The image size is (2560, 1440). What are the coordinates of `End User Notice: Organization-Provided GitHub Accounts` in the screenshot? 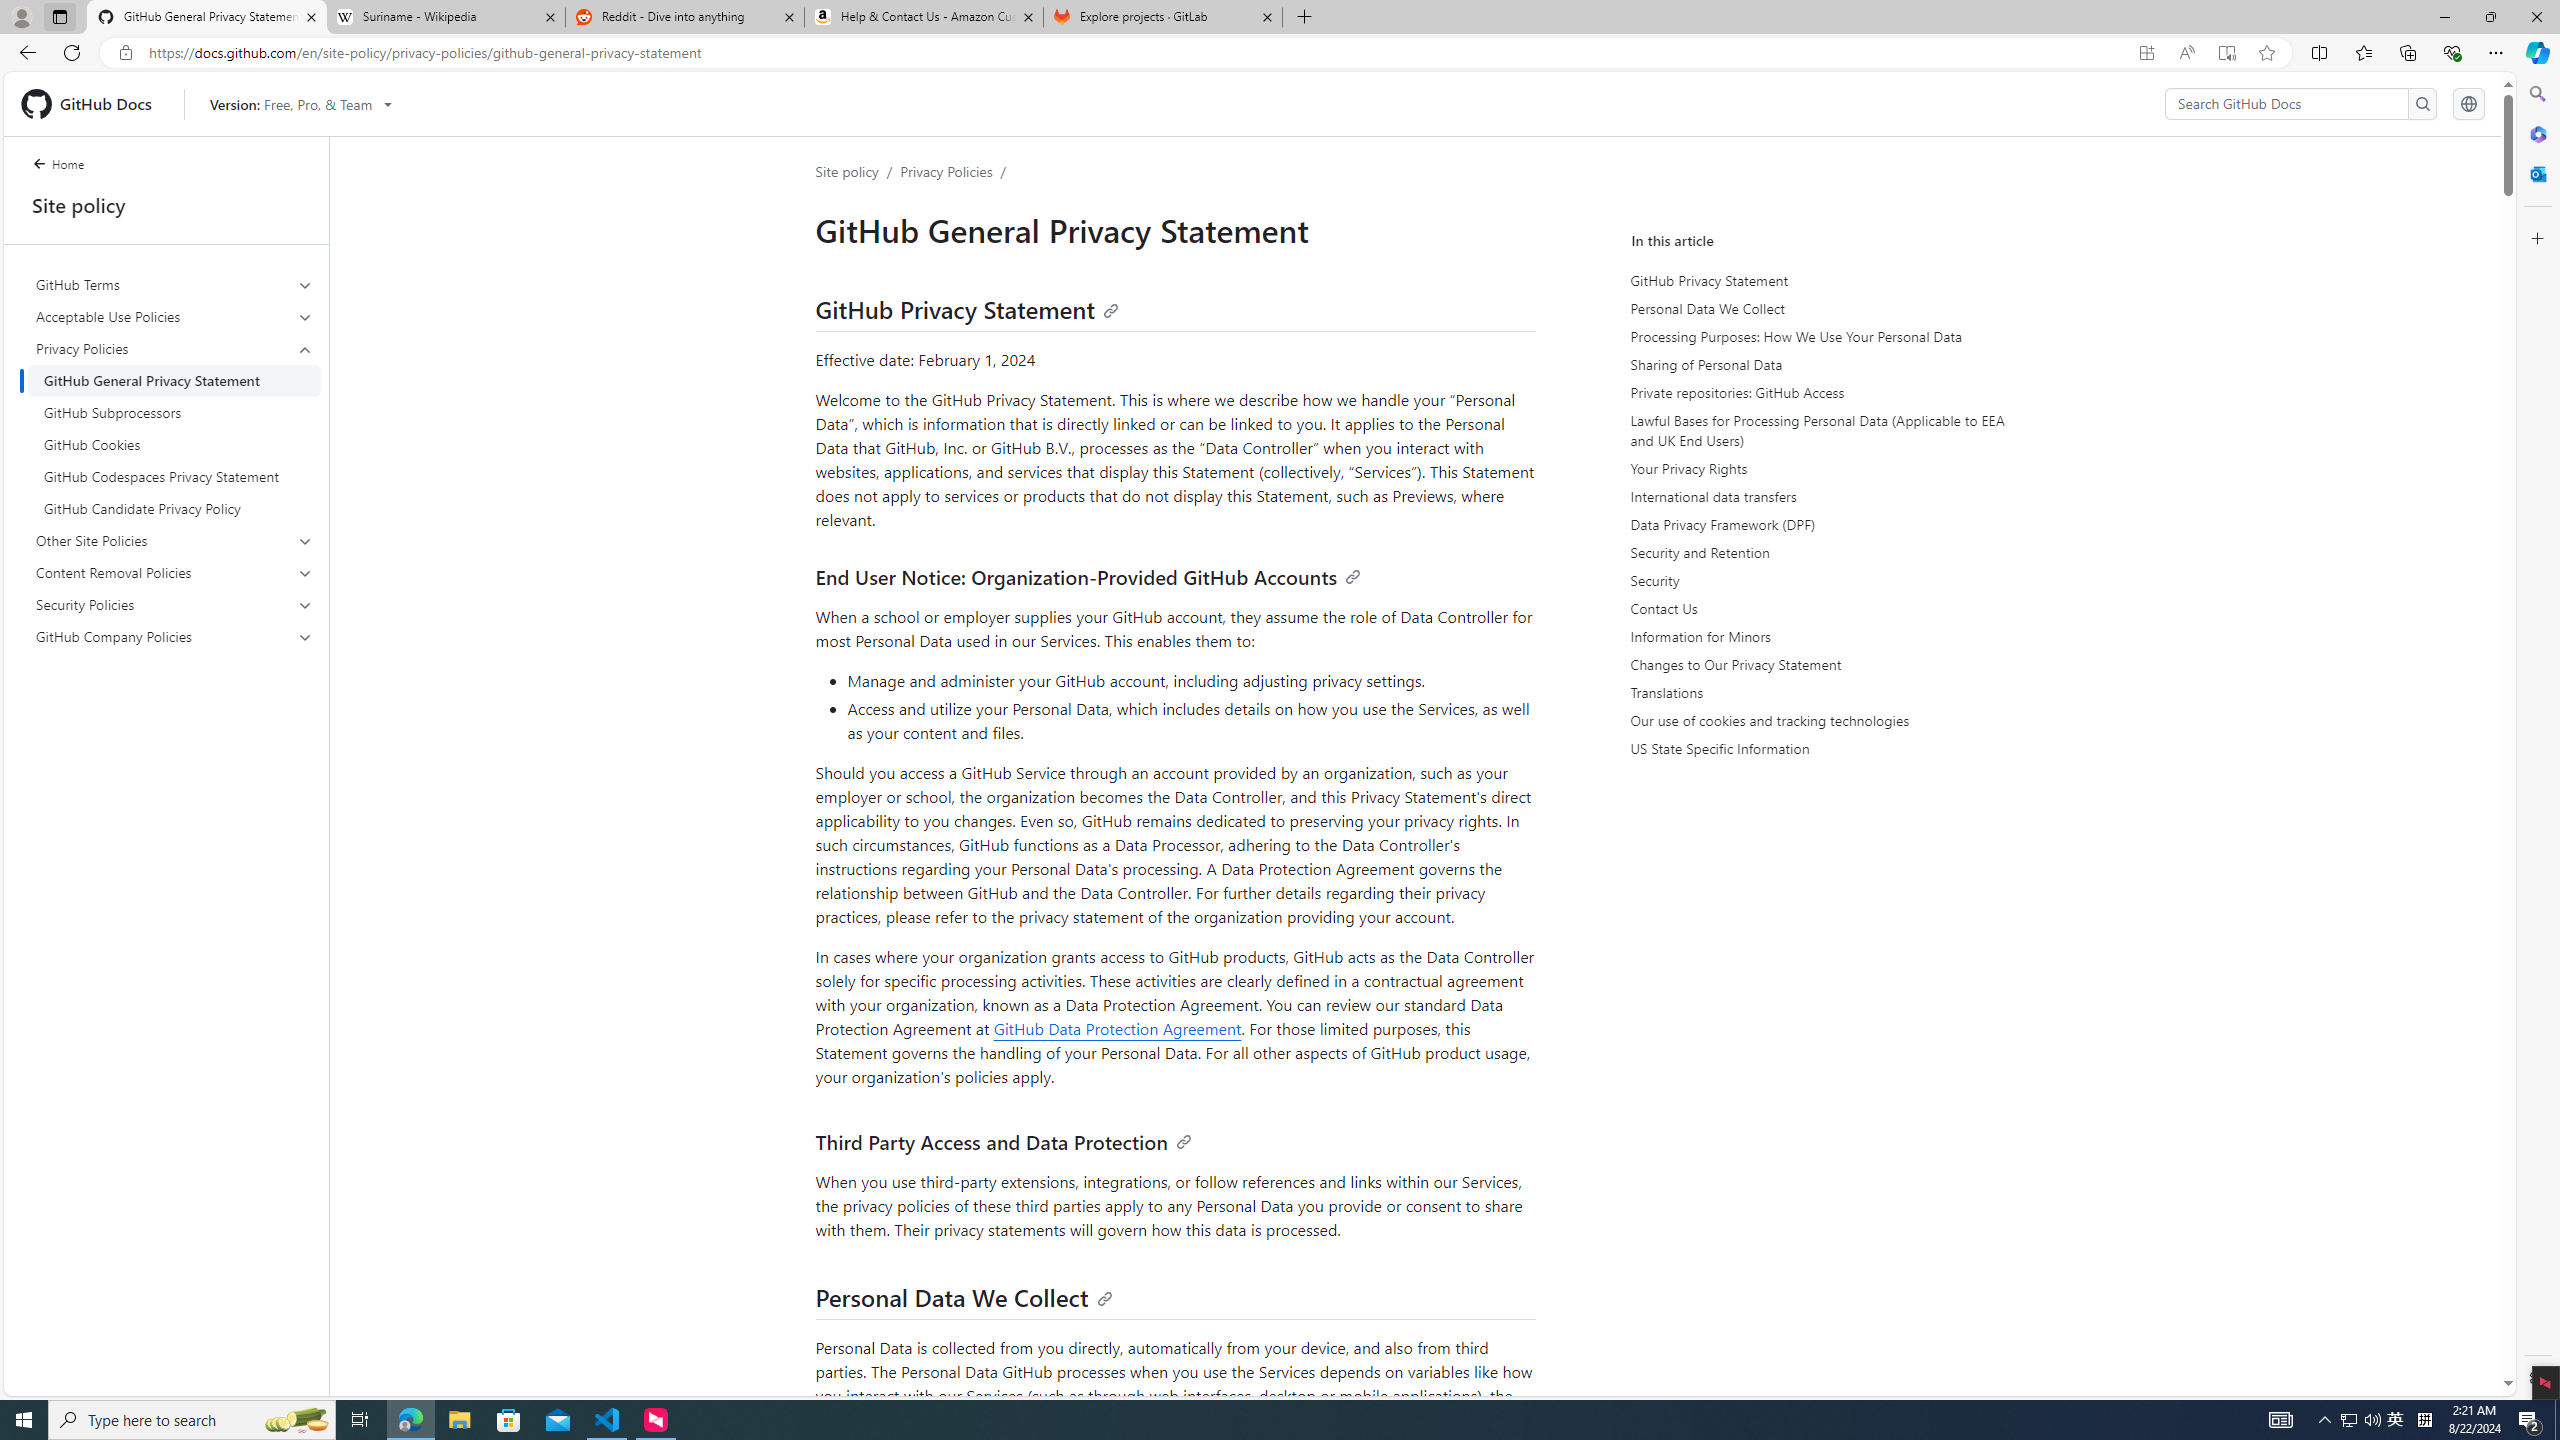 It's located at (1088, 576).